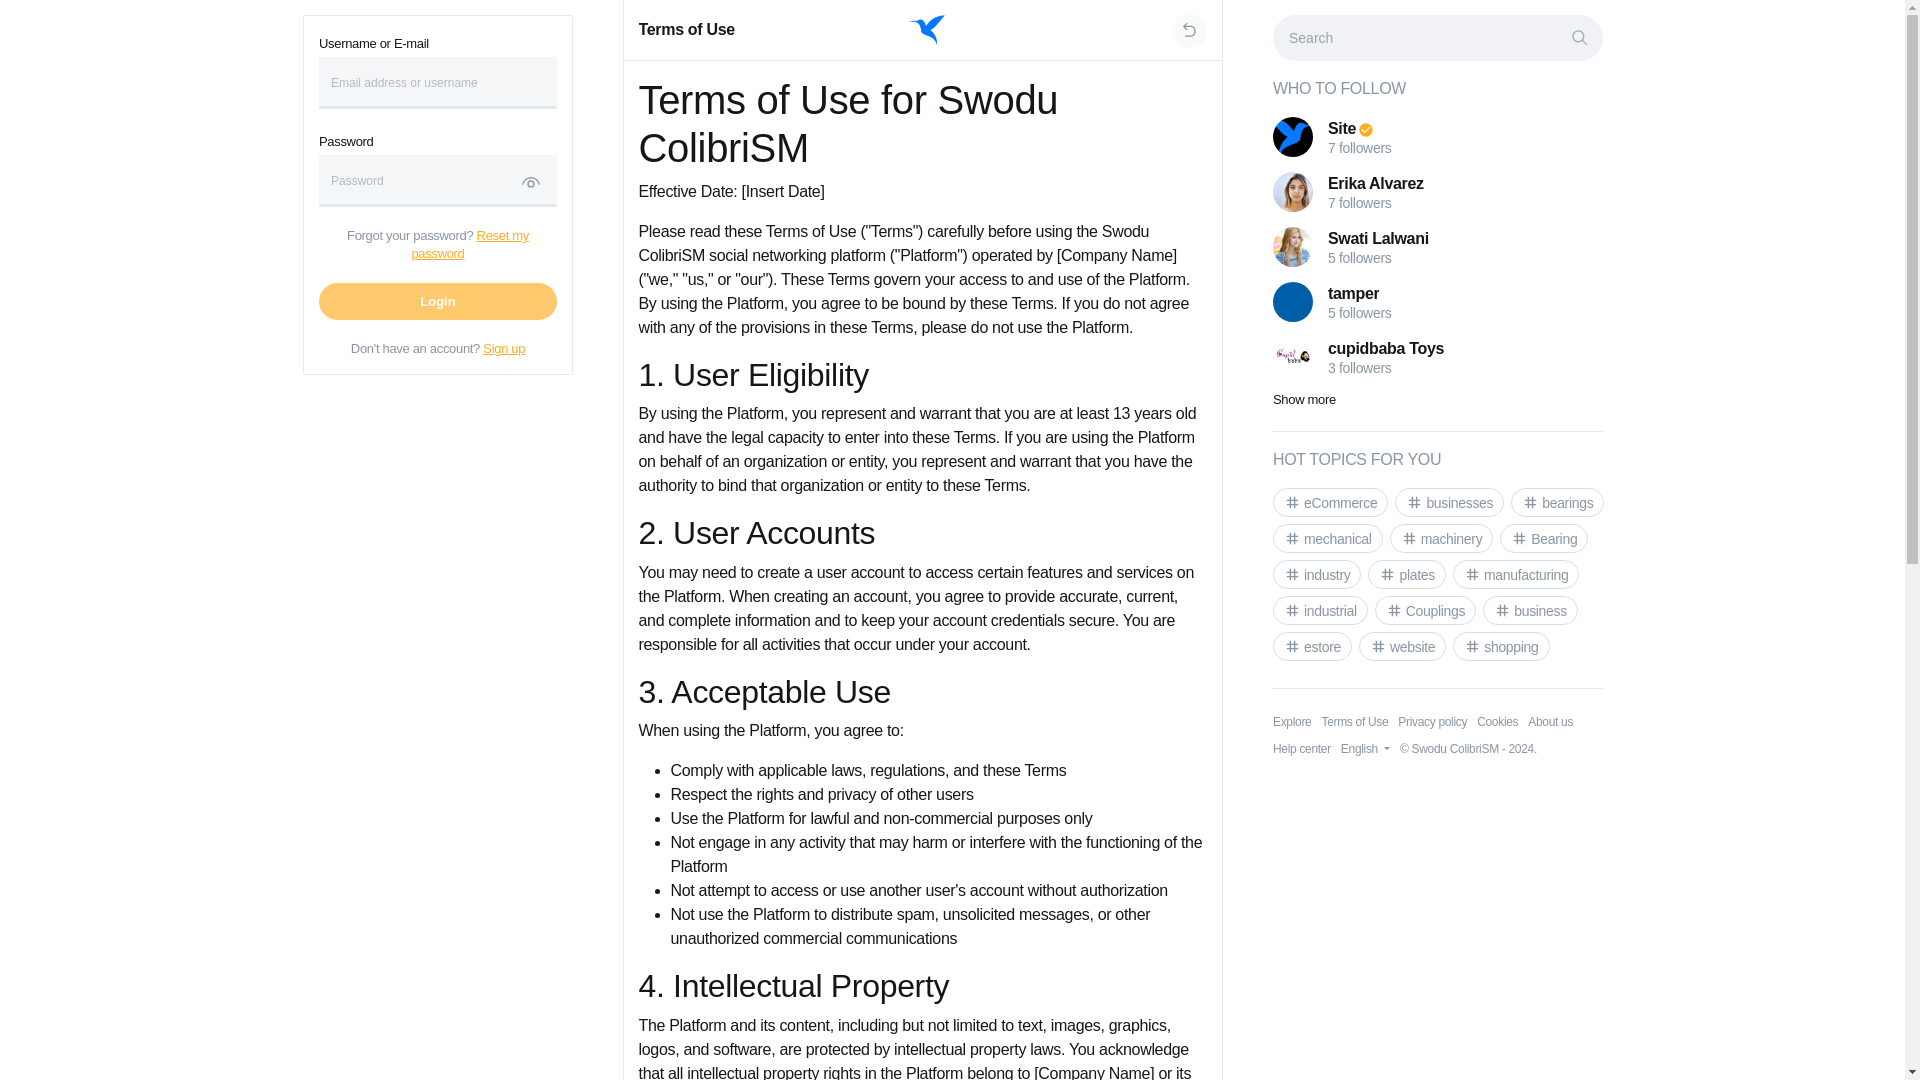 This screenshot has height=1080, width=1920. I want to click on Terms of Use, so click(1354, 722).